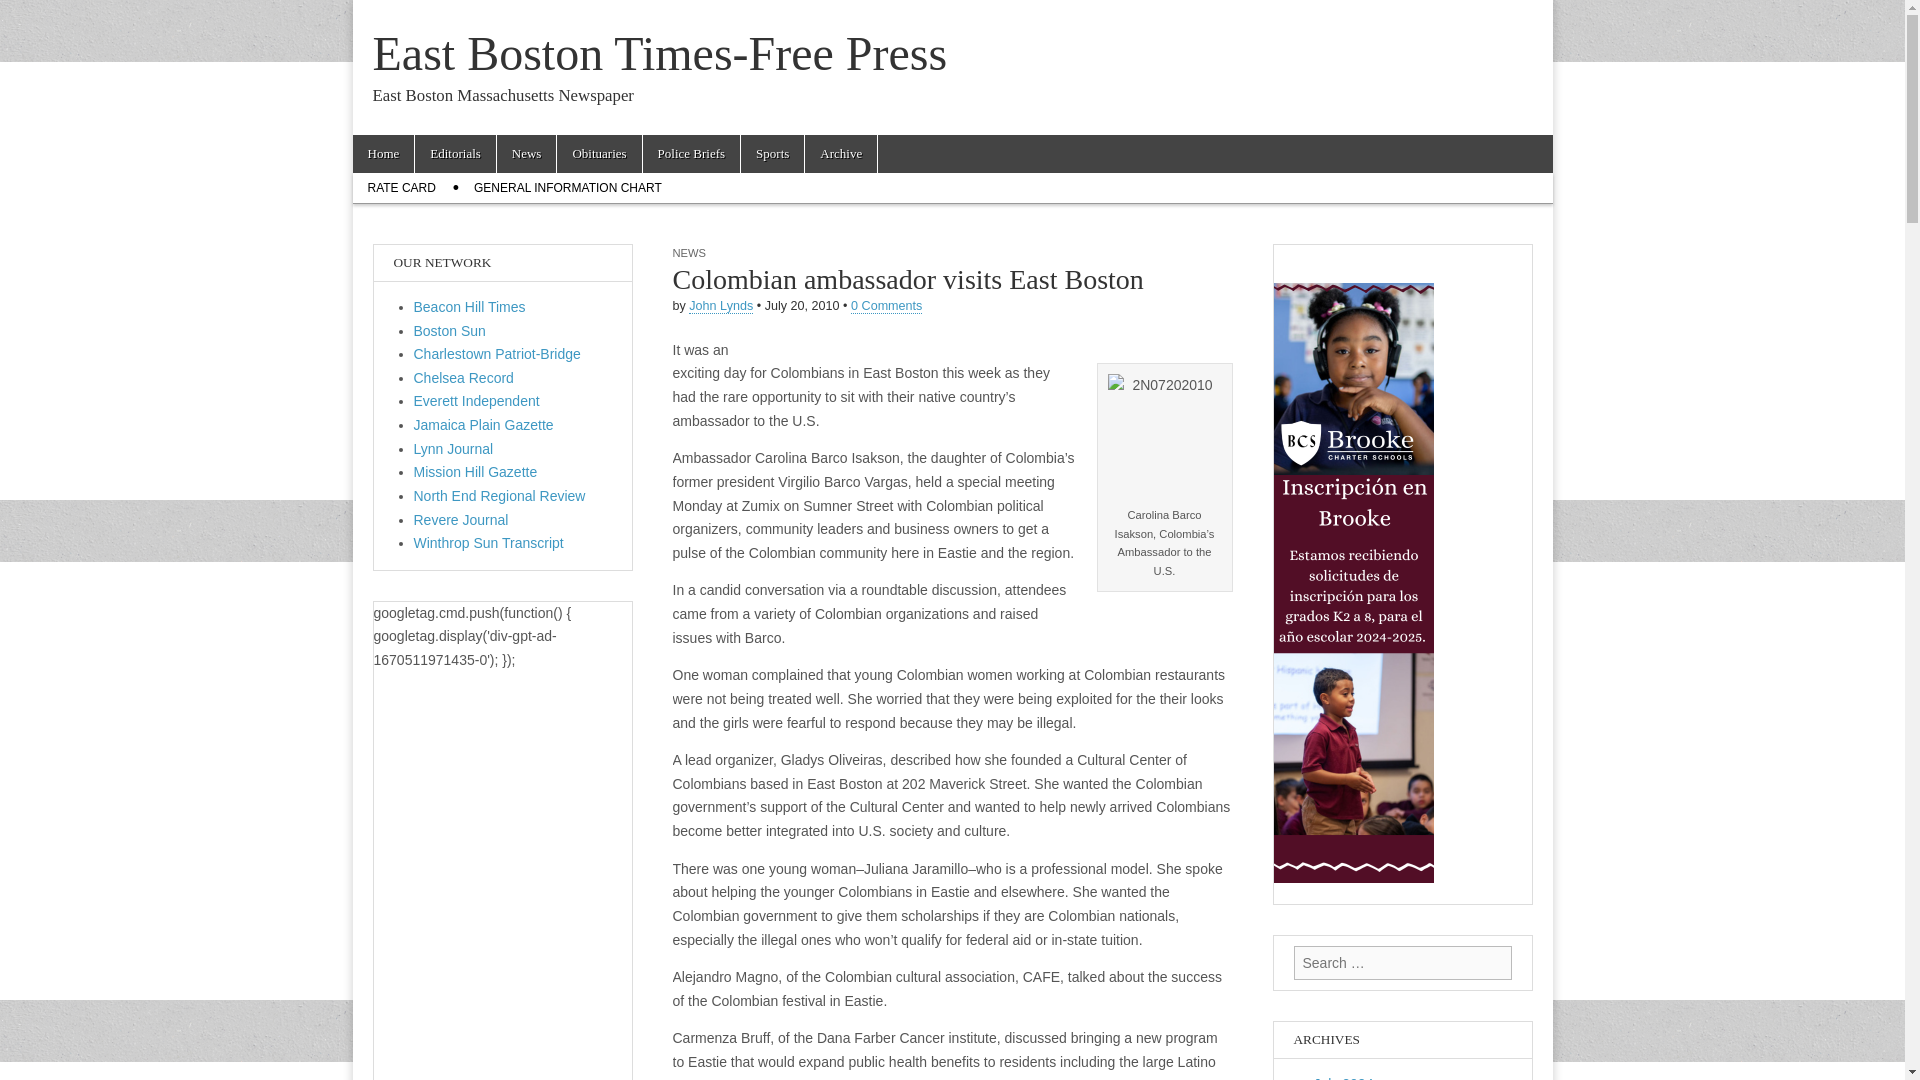  Describe the element at coordinates (568, 188) in the screenshot. I see `GENERAL INFORMATION CHART` at that location.